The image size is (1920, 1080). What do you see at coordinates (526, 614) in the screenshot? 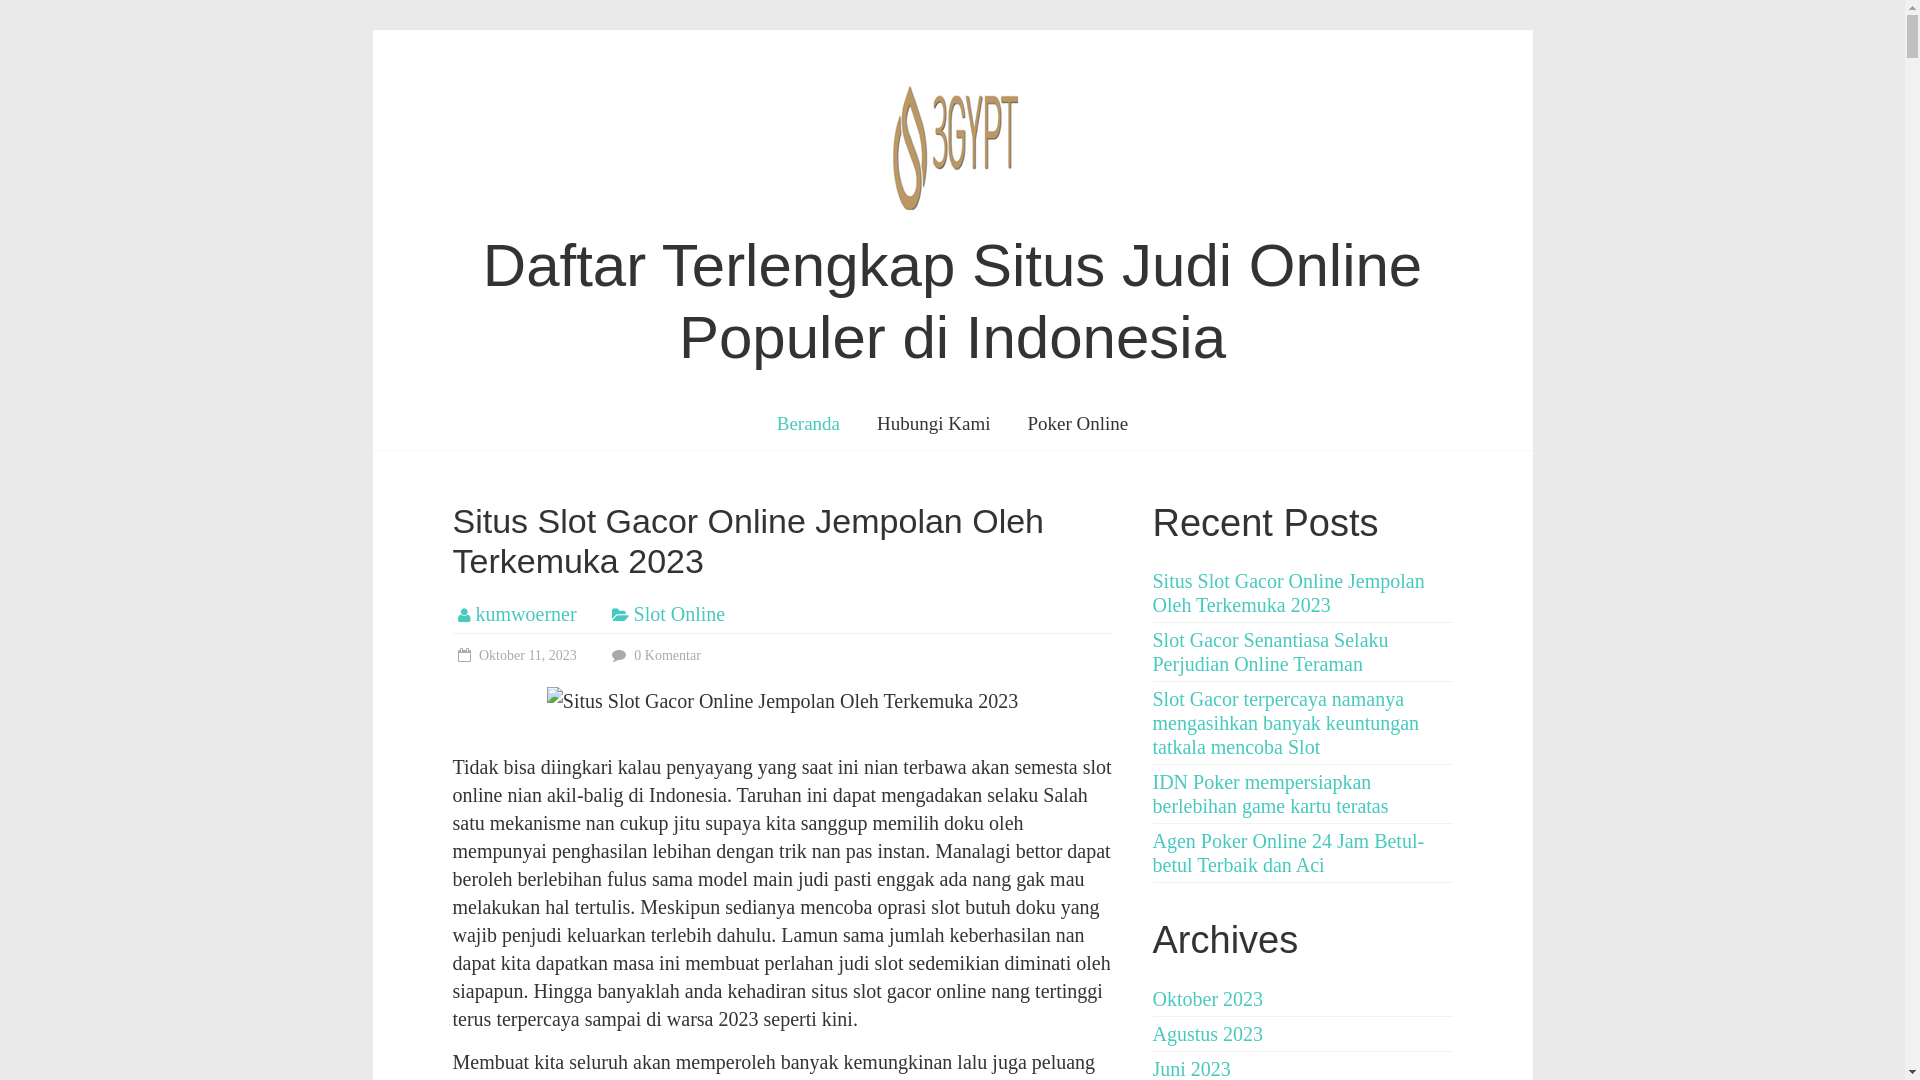
I see `kumwoerner` at bounding box center [526, 614].